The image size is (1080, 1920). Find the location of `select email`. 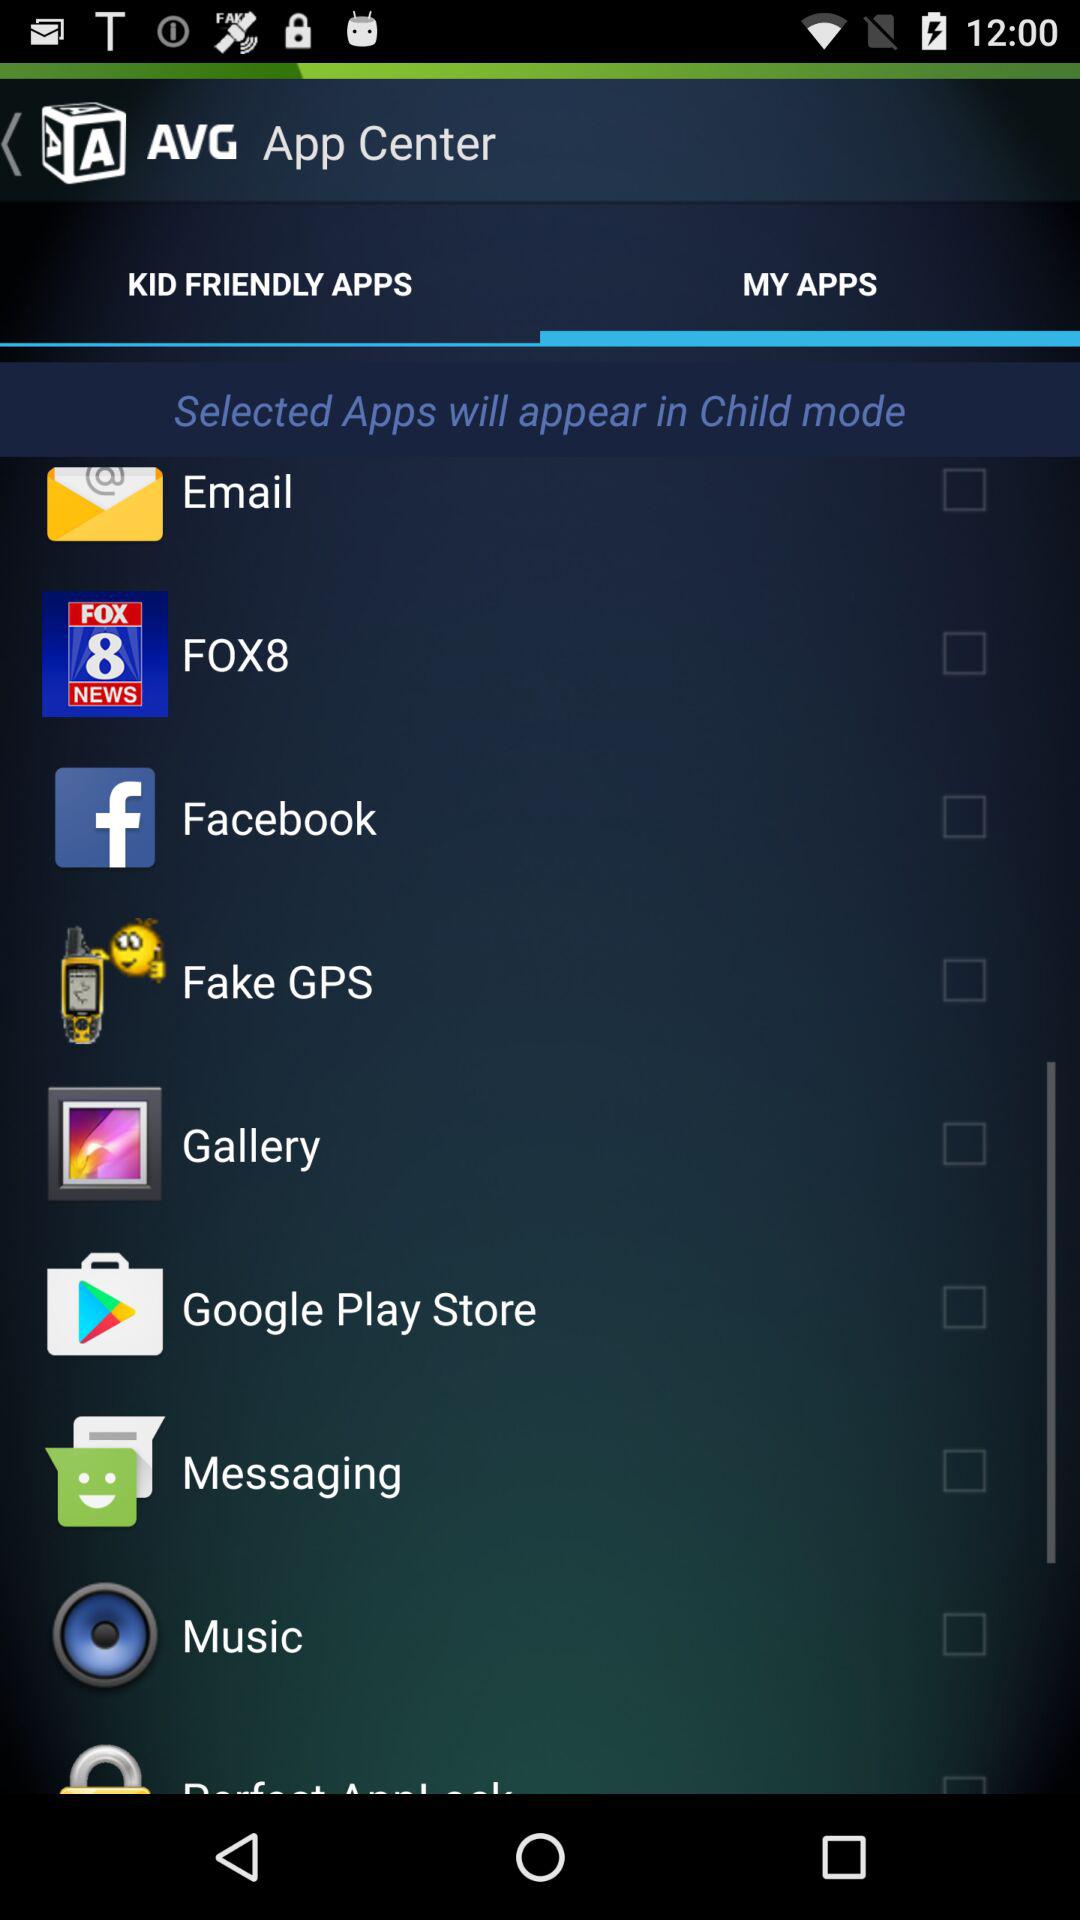

select email is located at coordinates (105, 504).